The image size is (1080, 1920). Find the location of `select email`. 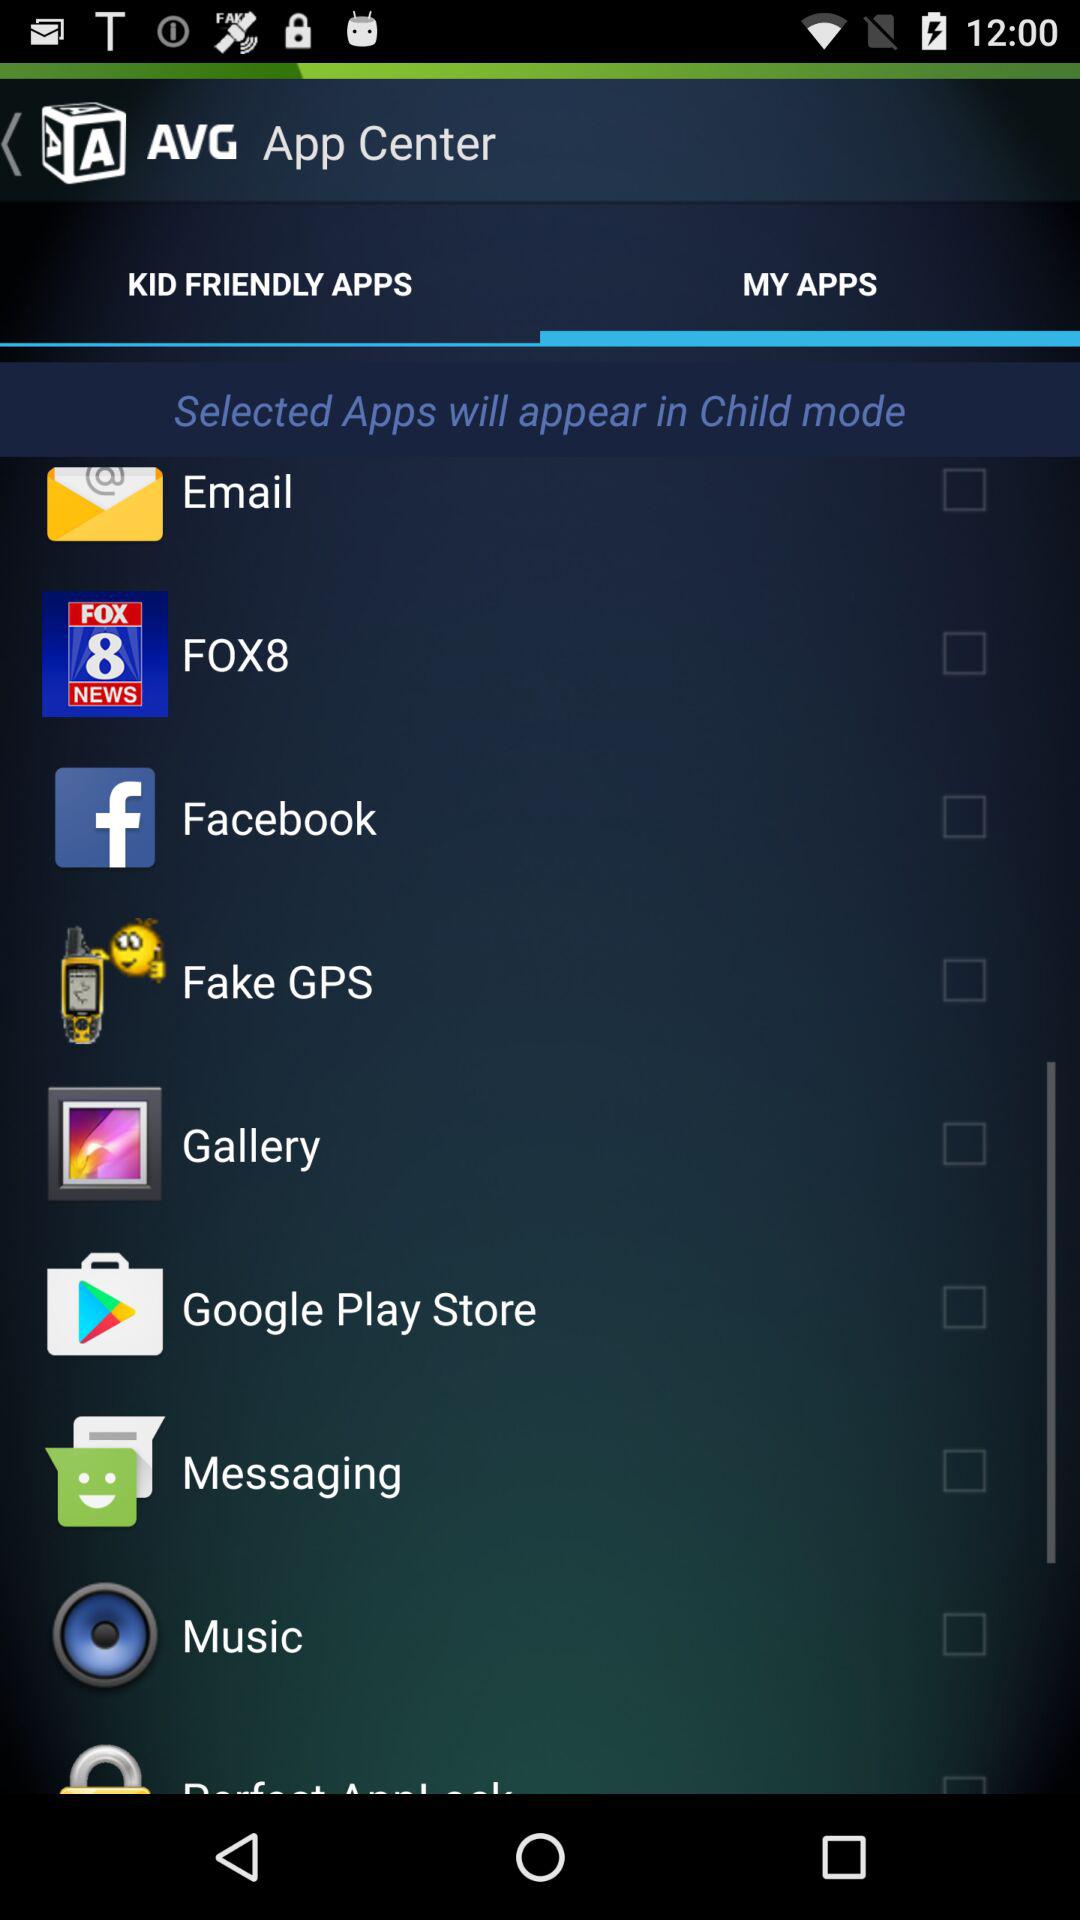

select email is located at coordinates (105, 504).